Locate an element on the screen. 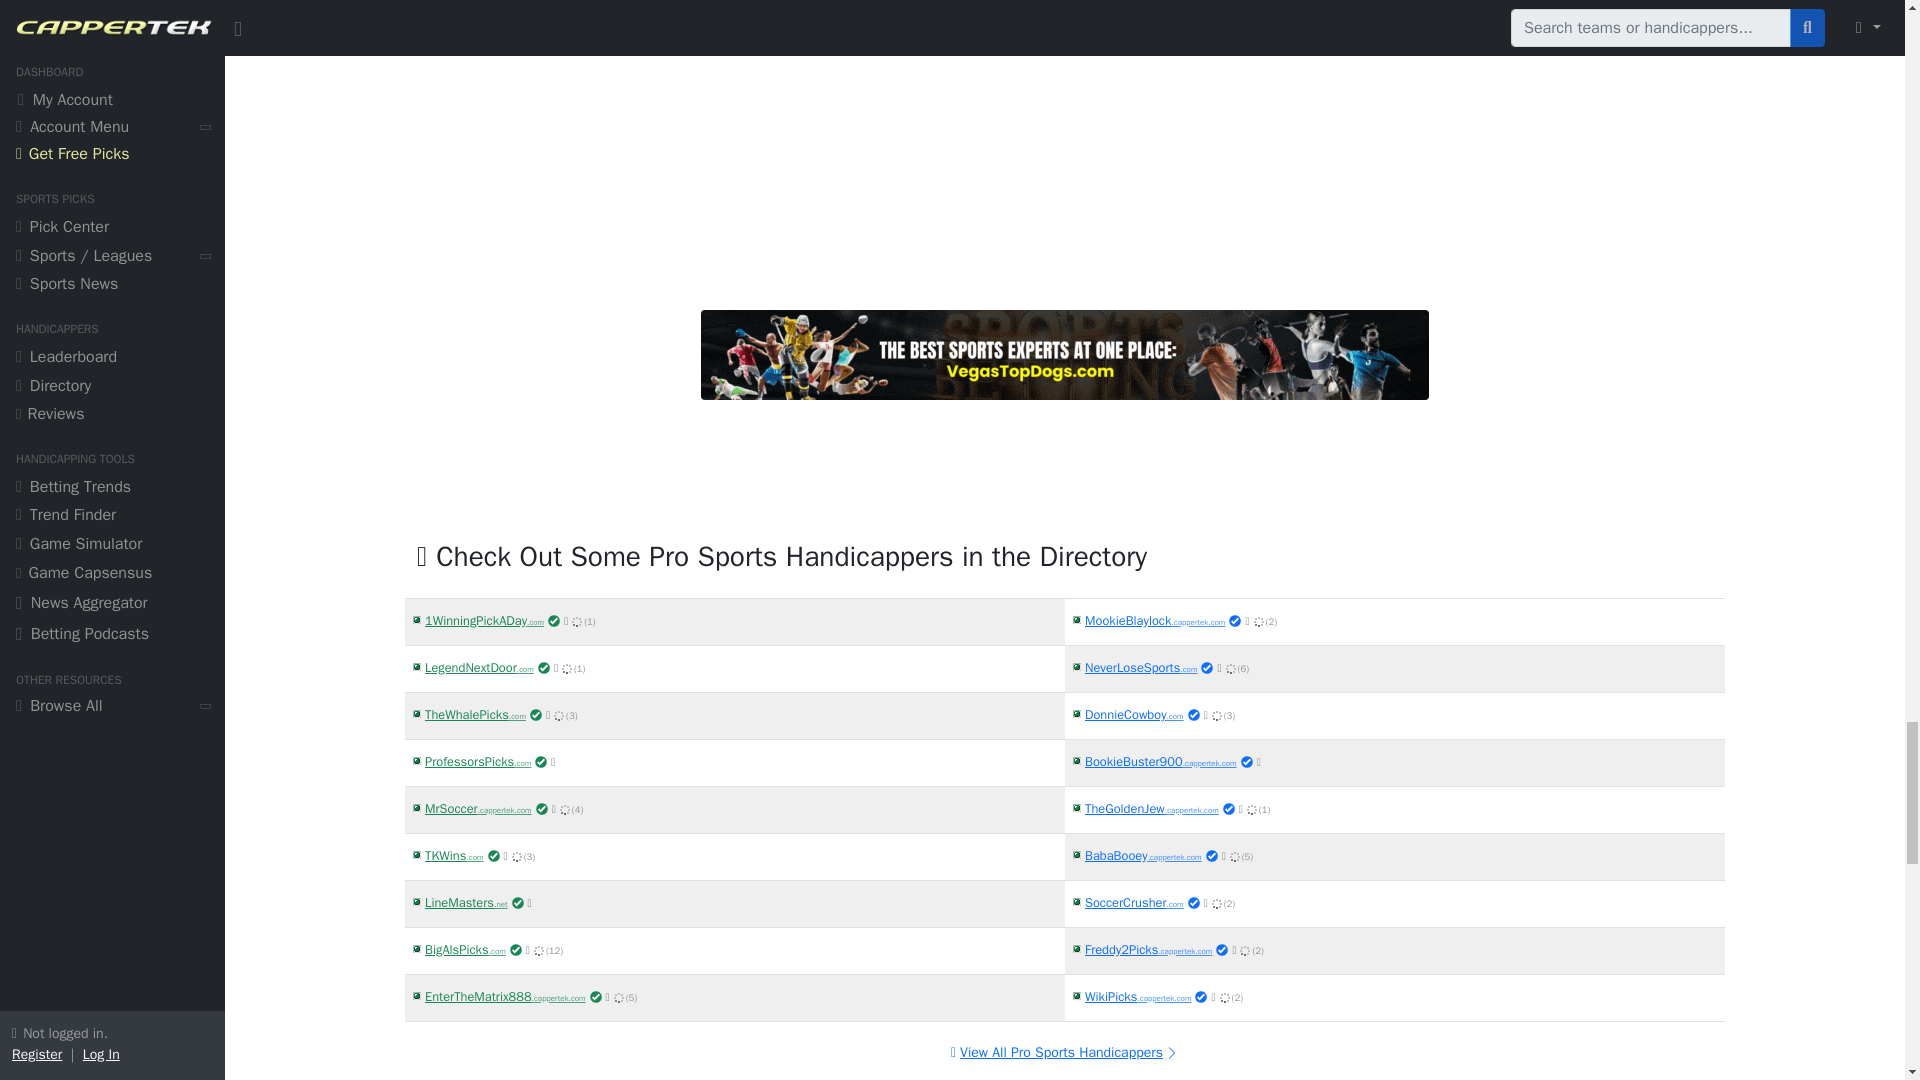  Service Active is located at coordinates (416, 714).